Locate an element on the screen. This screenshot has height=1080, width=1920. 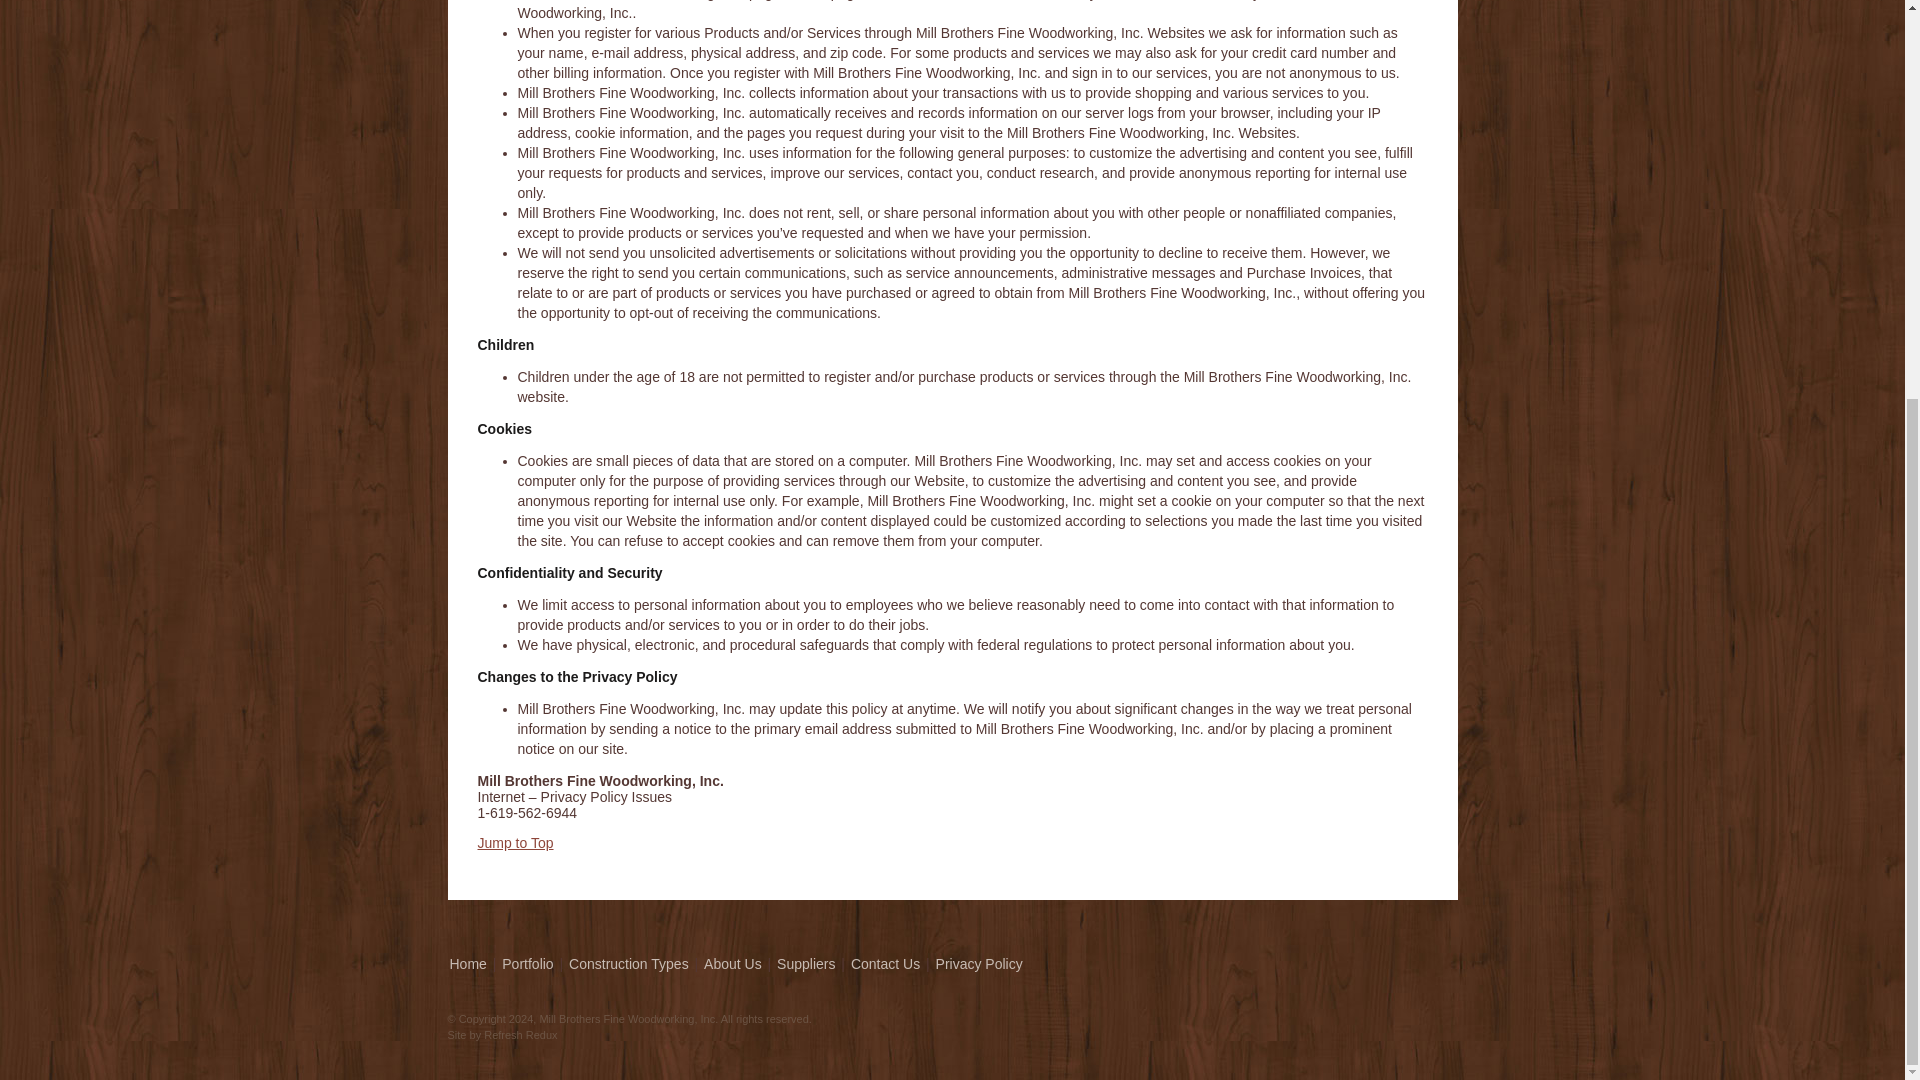
Privacy Policy is located at coordinates (980, 964).